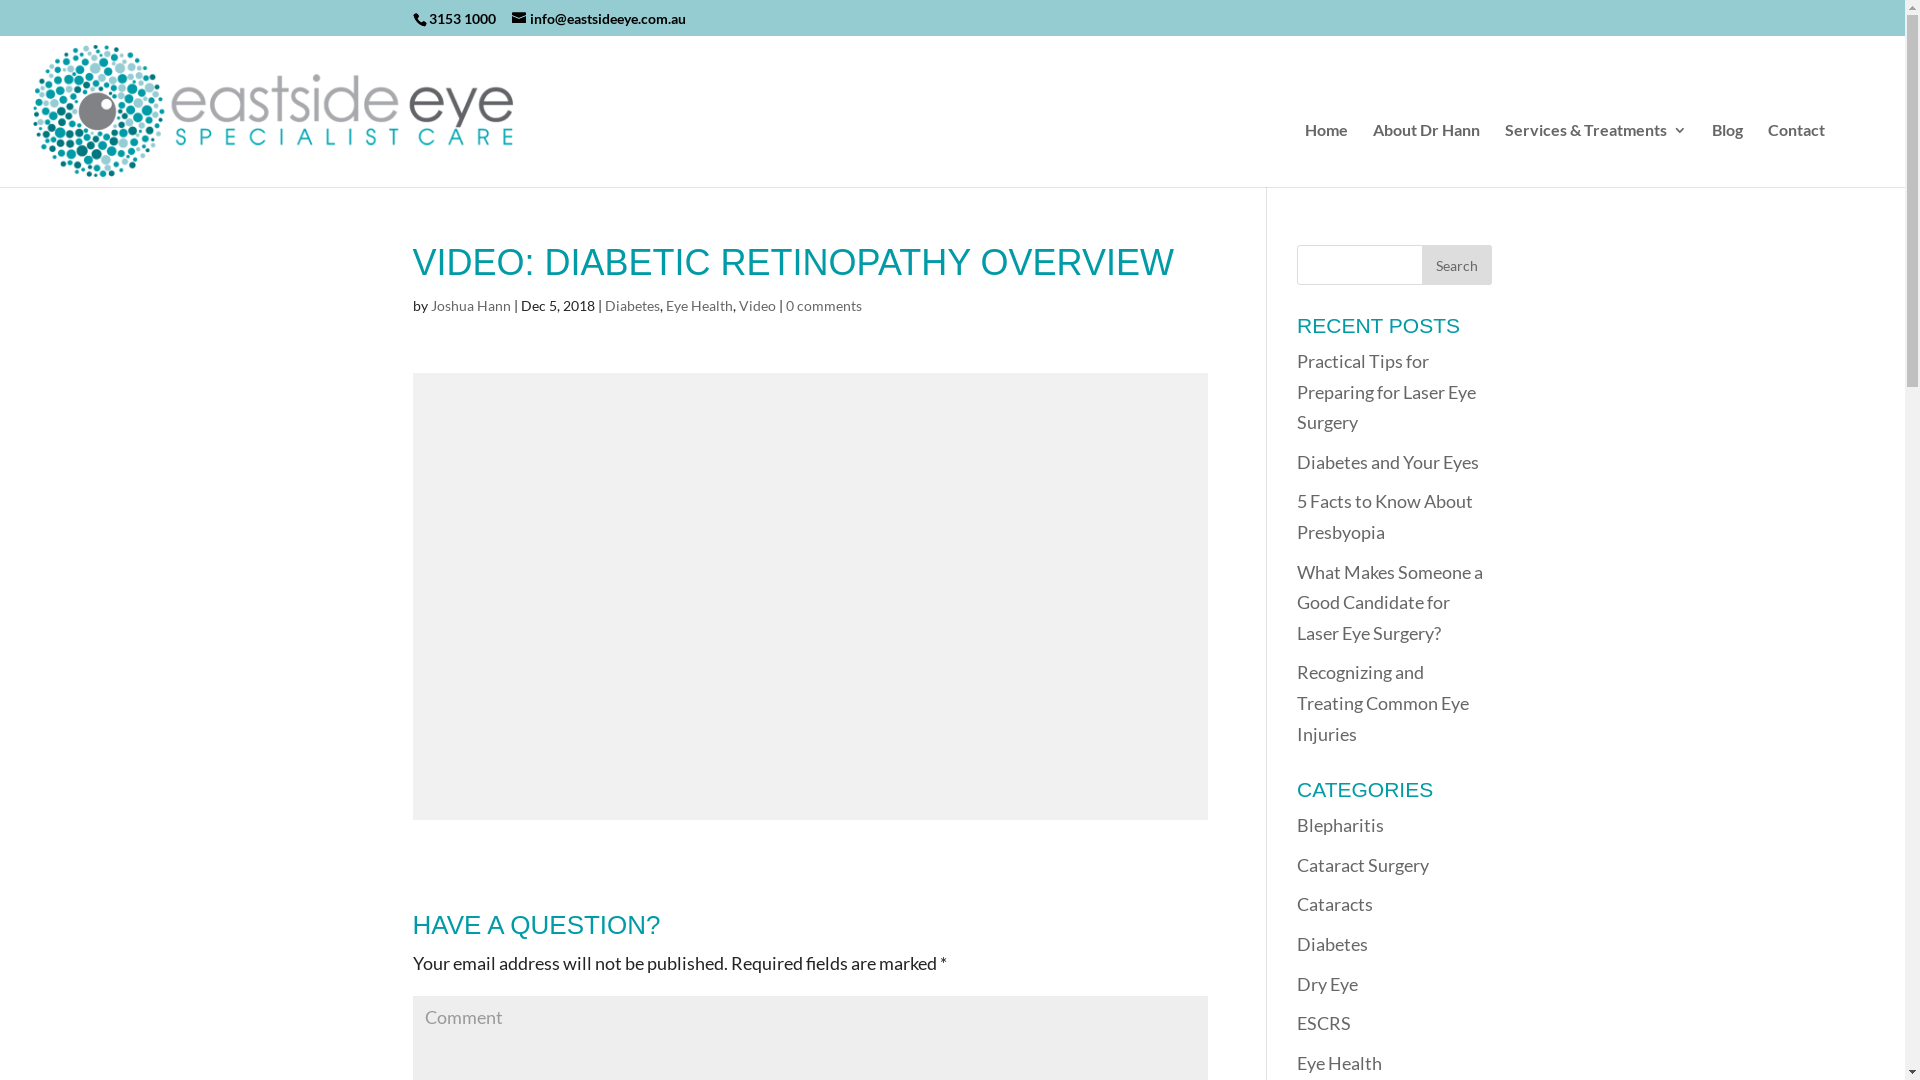 The width and height of the screenshot is (1920, 1080). I want to click on 0 comments, so click(824, 306).